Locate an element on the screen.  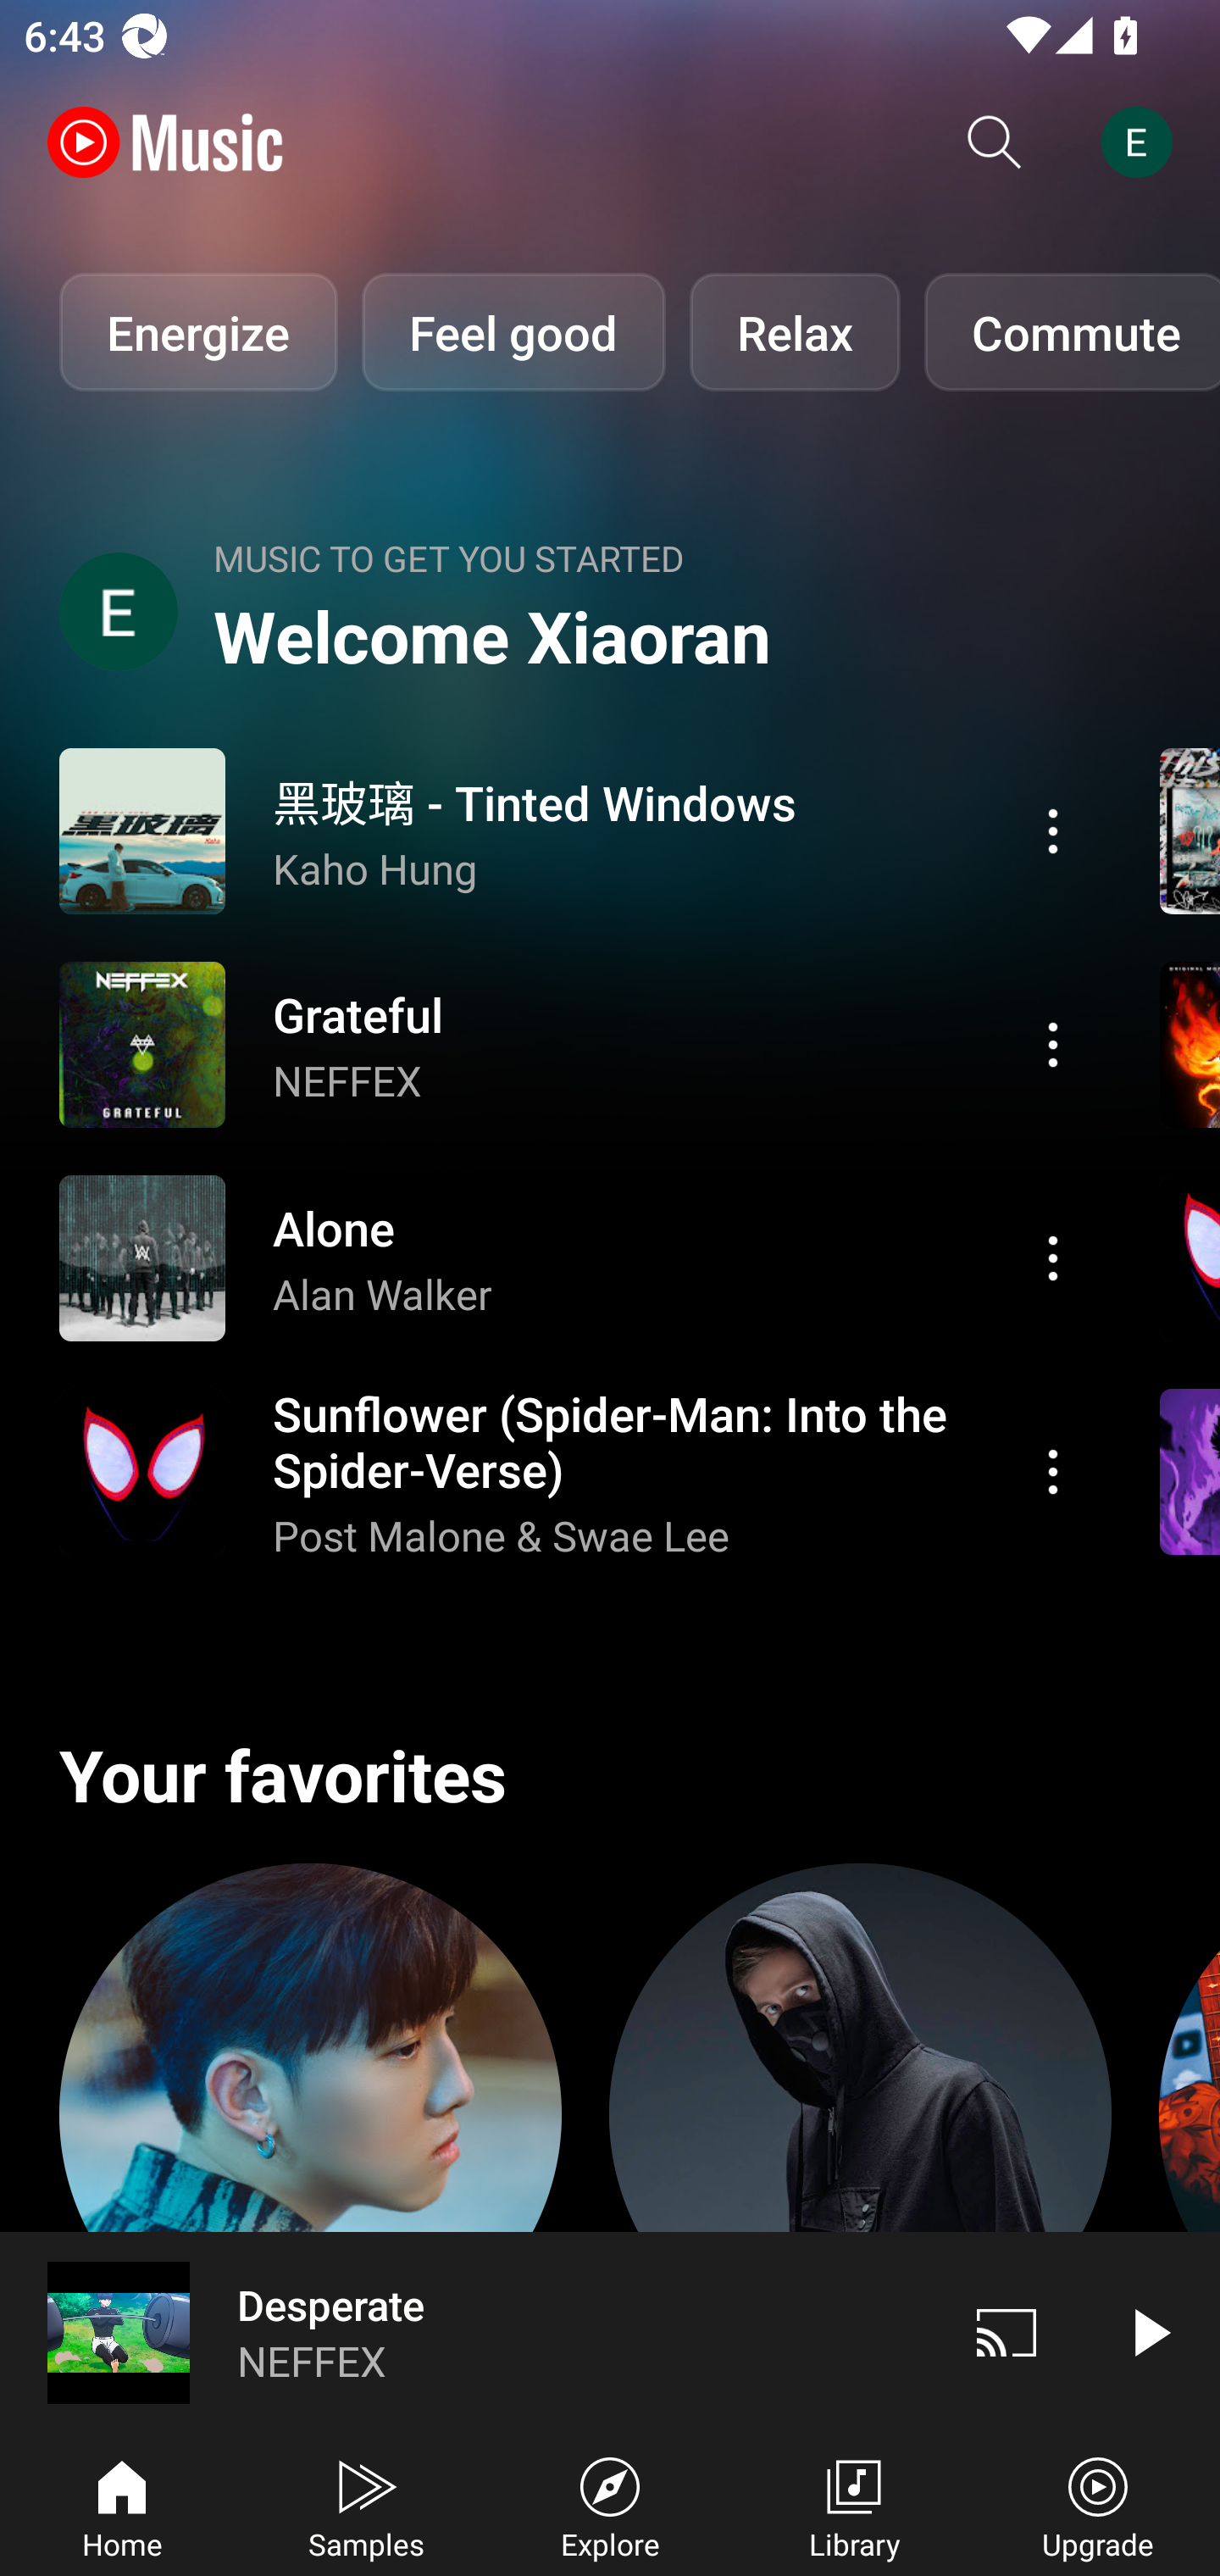
Cast. Disconnected is located at coordinates (1006, 2332).